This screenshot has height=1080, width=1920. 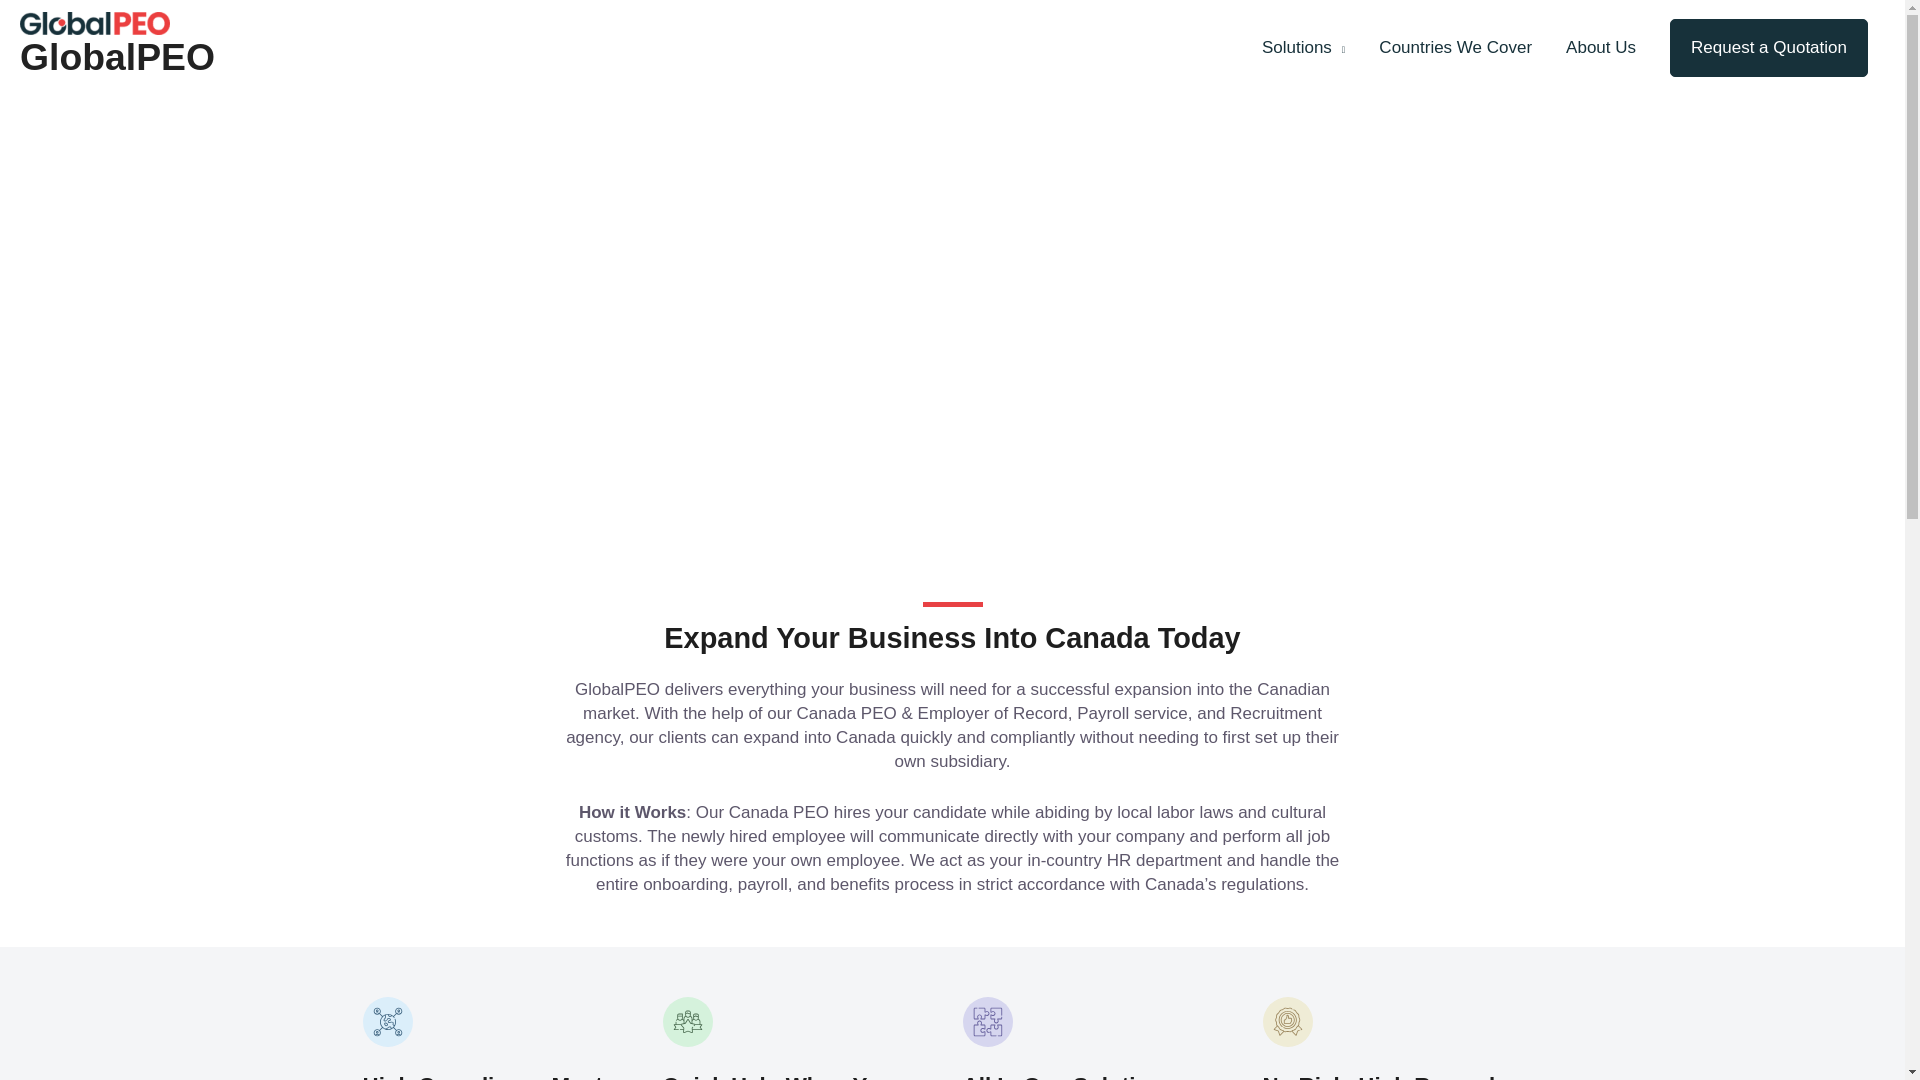 What do you see at coordinates (1769, 48) in the screenshot?
I see `Request a Quotation` at bounding box center [1769, 48].